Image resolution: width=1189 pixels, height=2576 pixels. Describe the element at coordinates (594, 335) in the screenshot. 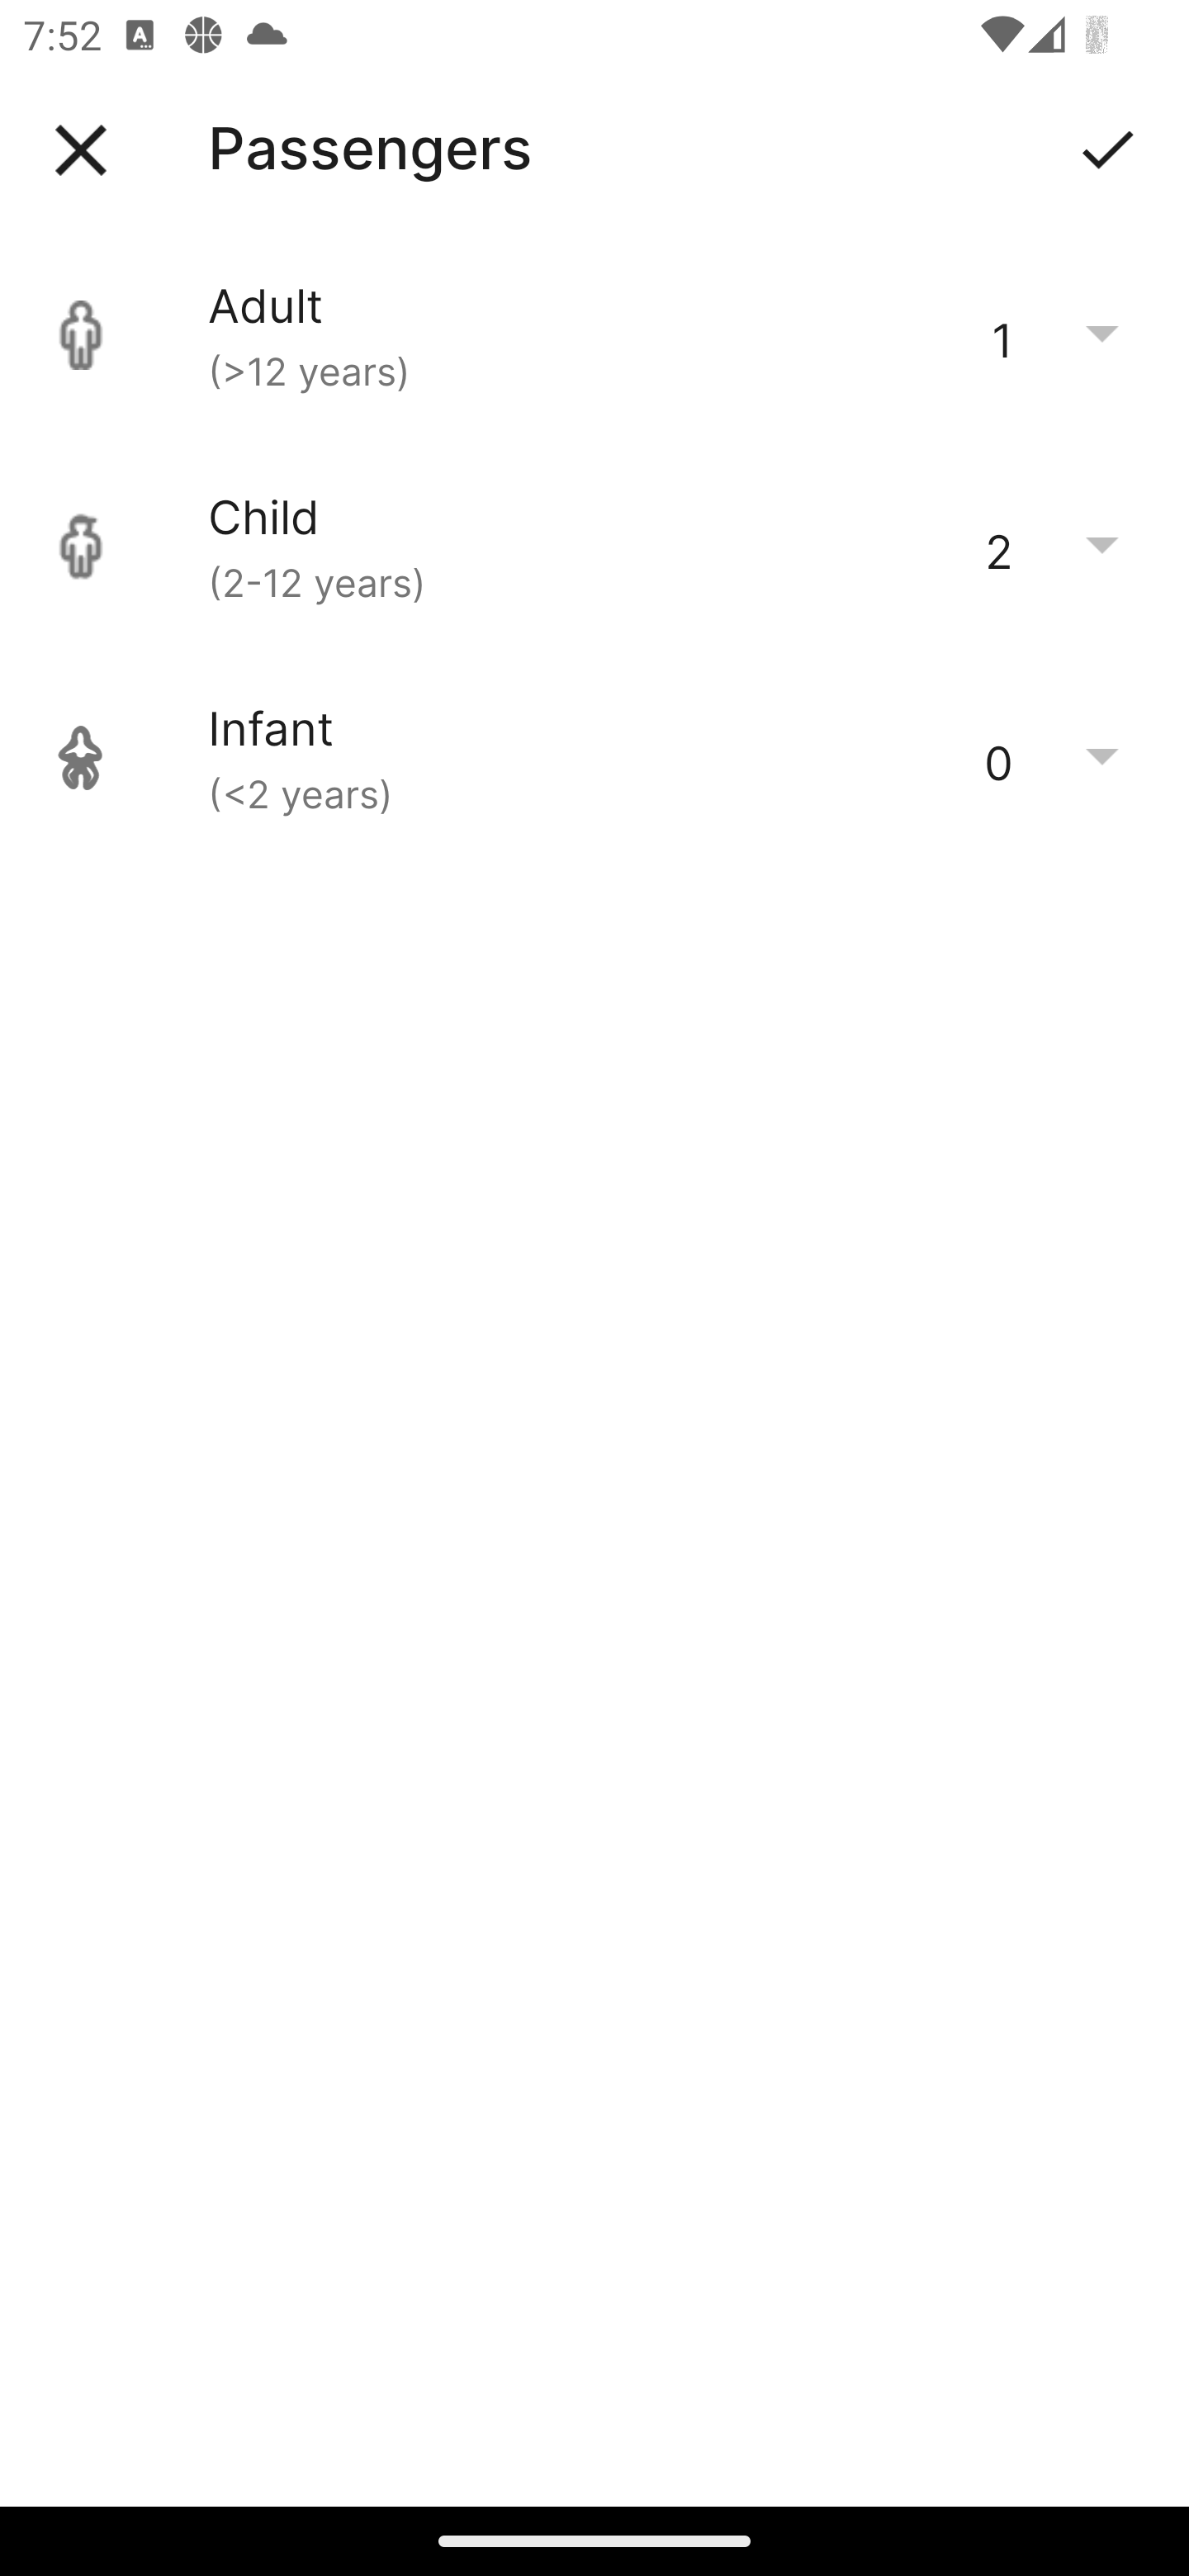

I see `Adult (>12 years) 1` at that location.